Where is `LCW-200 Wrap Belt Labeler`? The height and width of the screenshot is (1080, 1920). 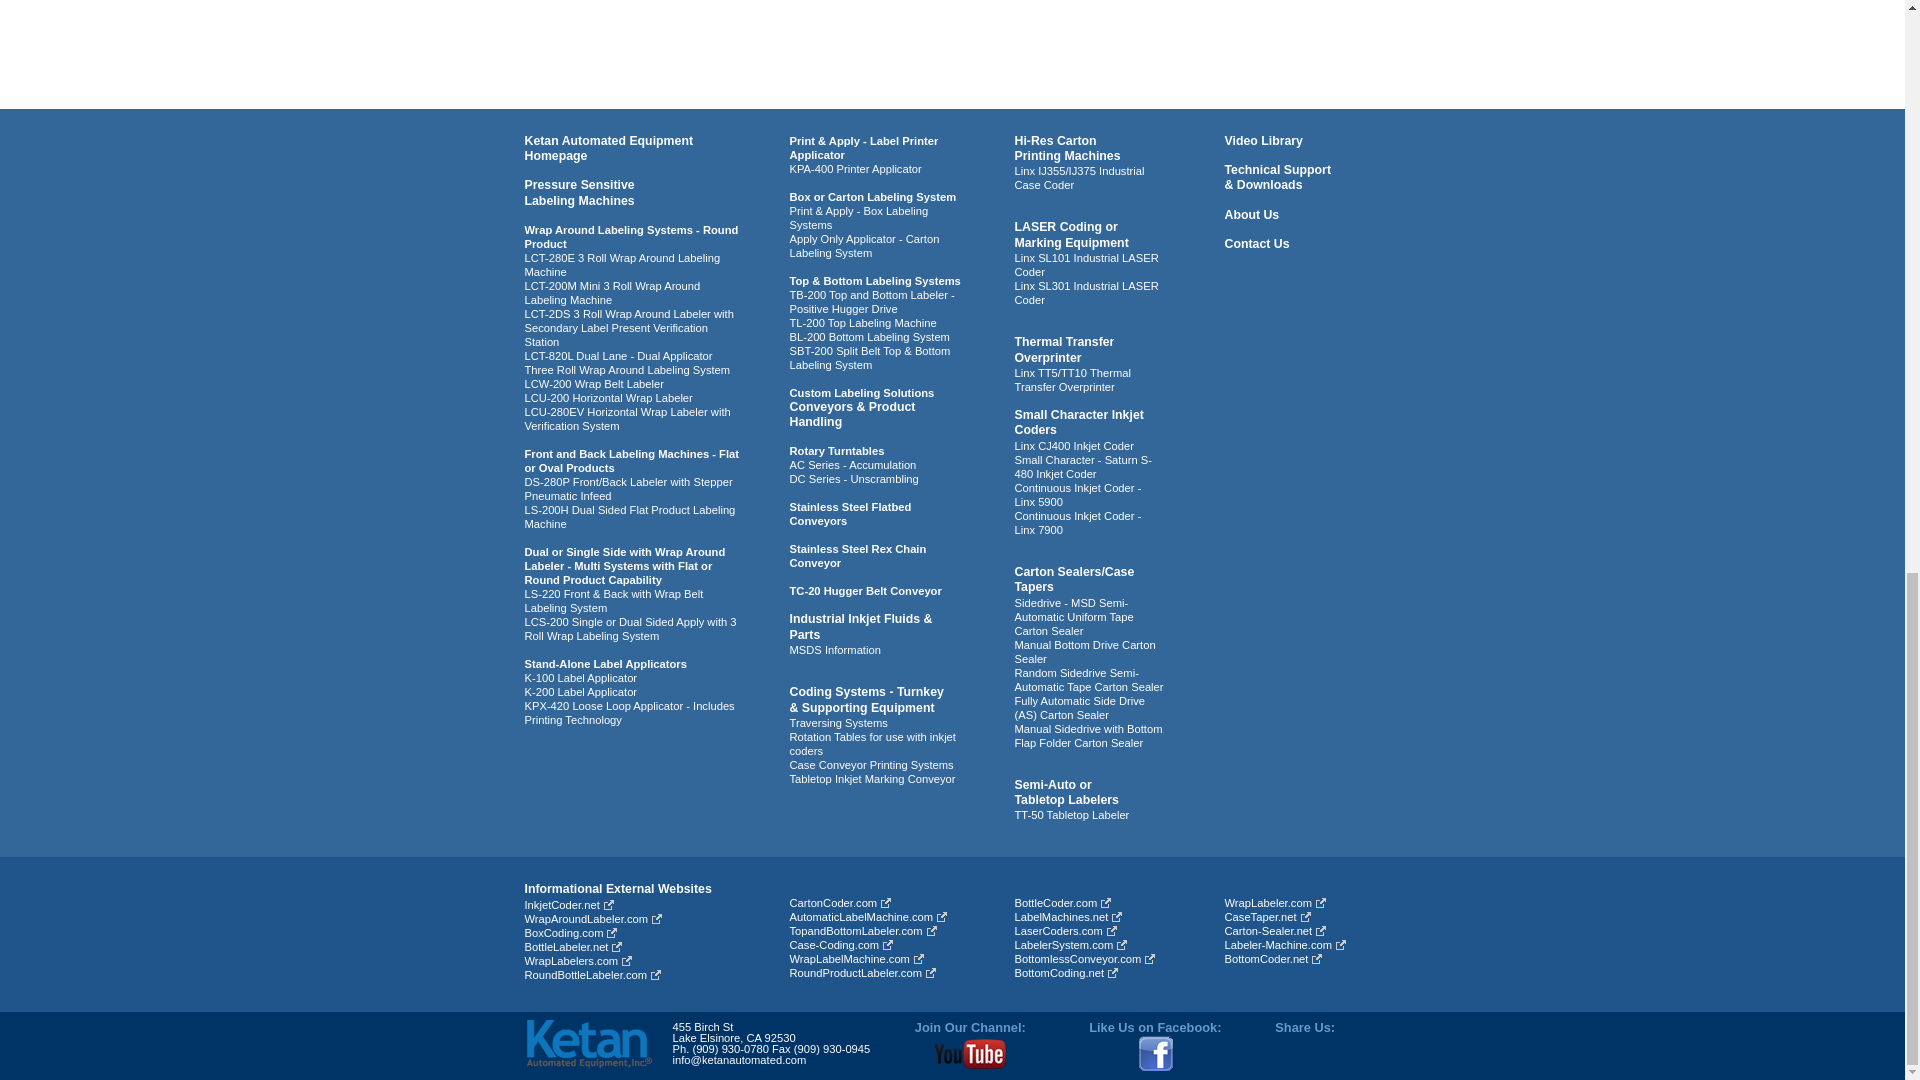 LCW-200 Wrap Belt Labeler is located at coordinates (594, 384).